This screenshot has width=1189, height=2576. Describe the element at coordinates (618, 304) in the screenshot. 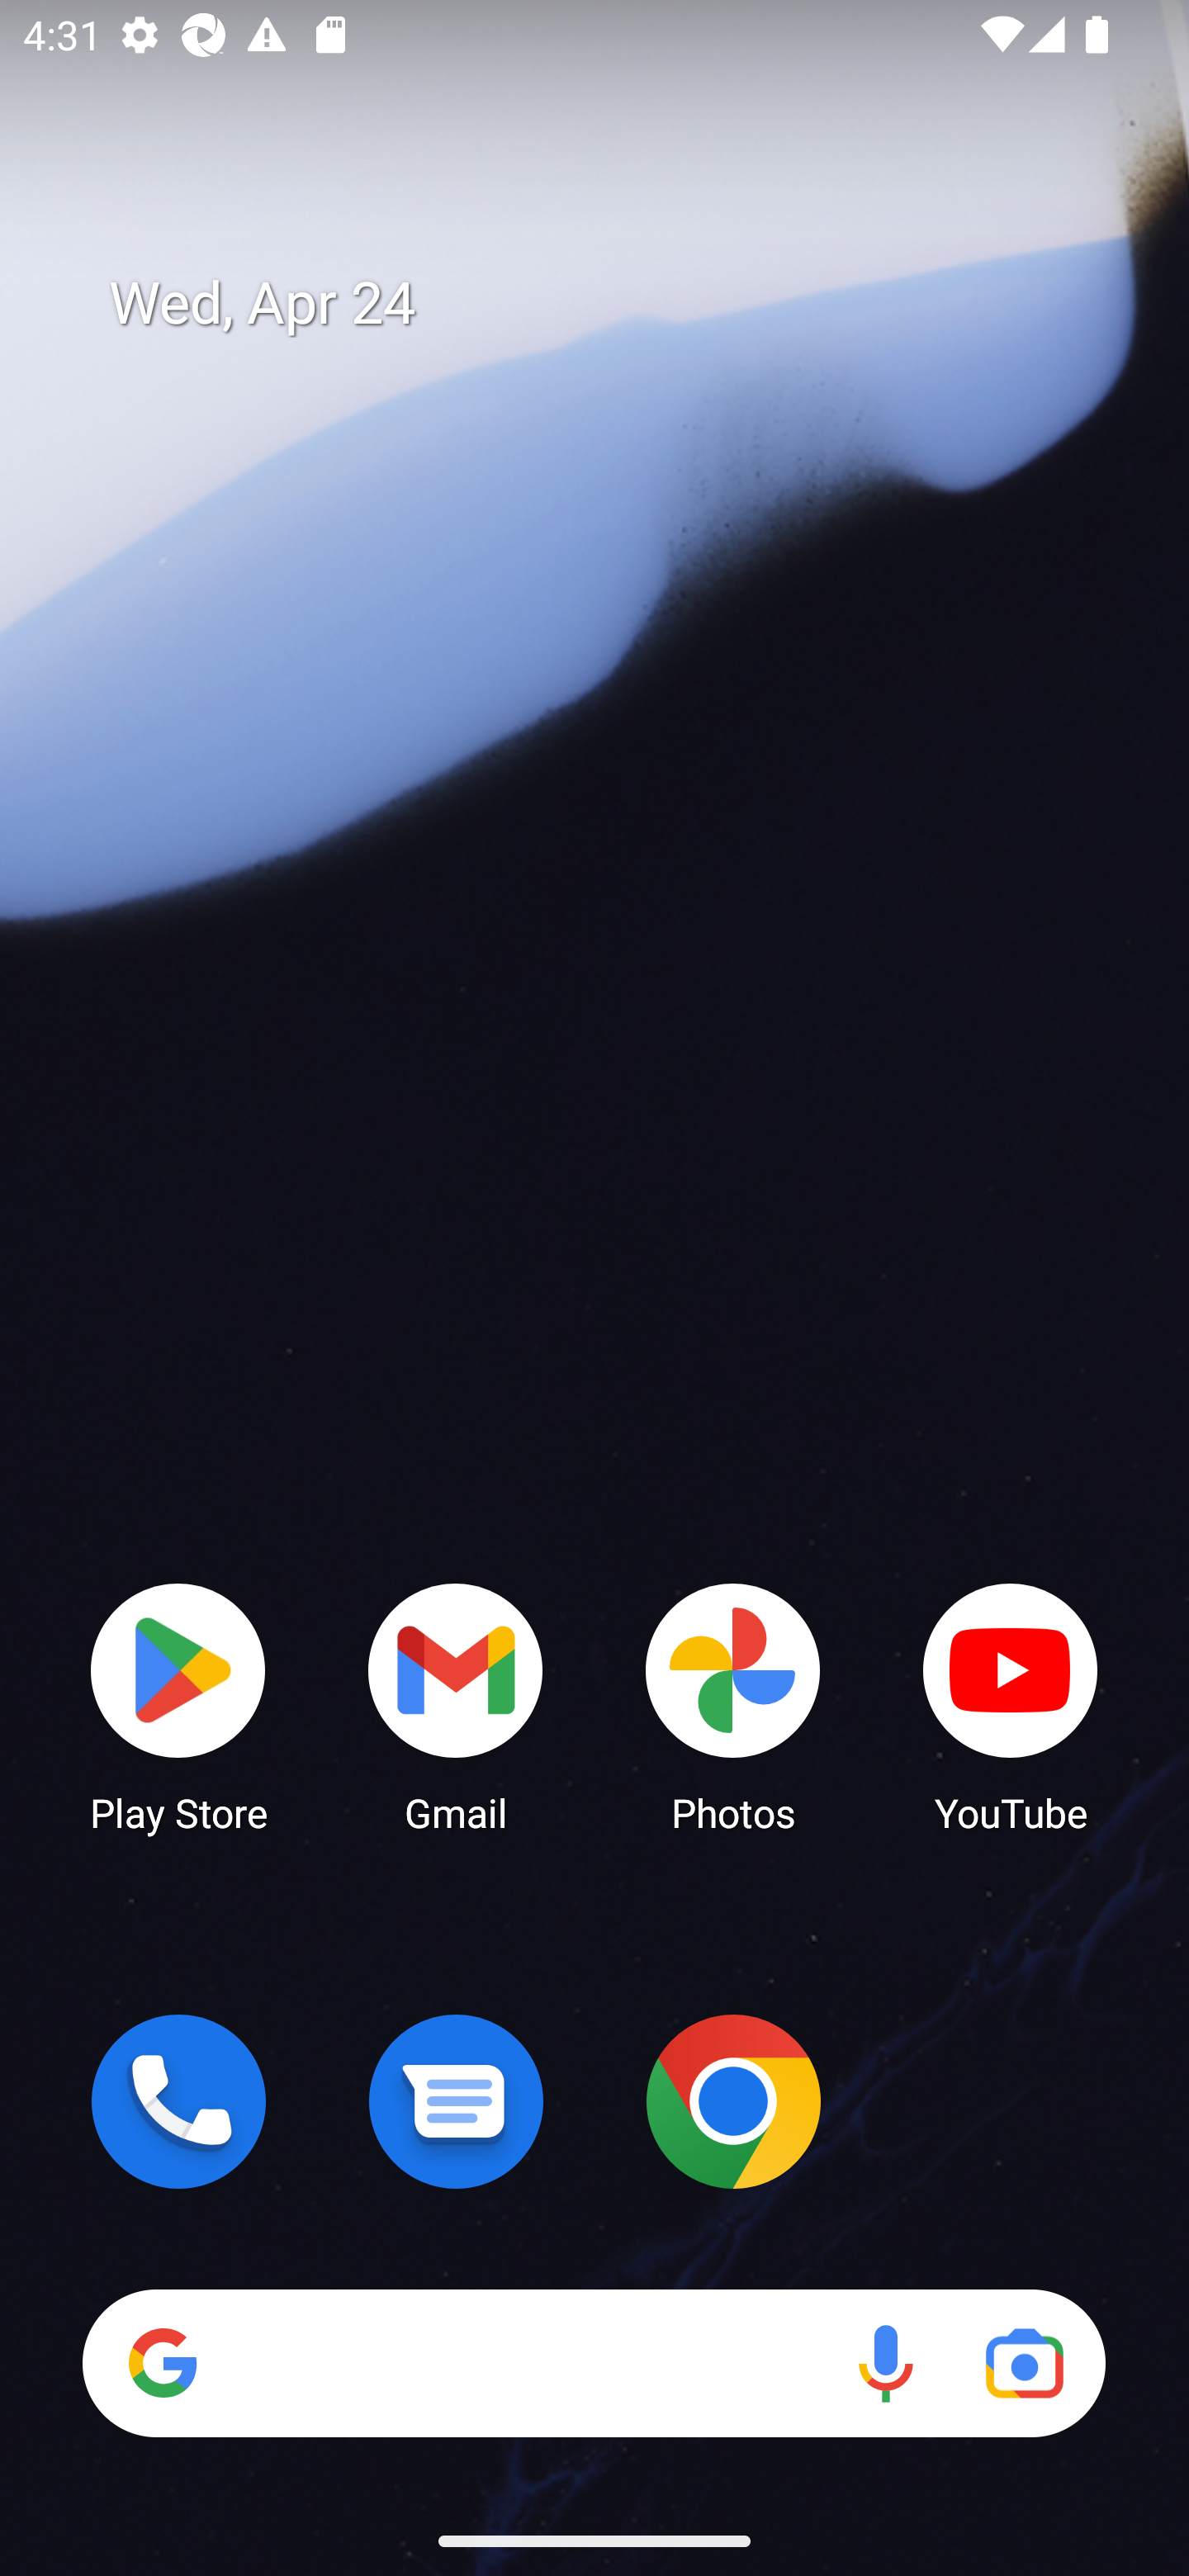

I see `Wed, Apr 24` at that location.